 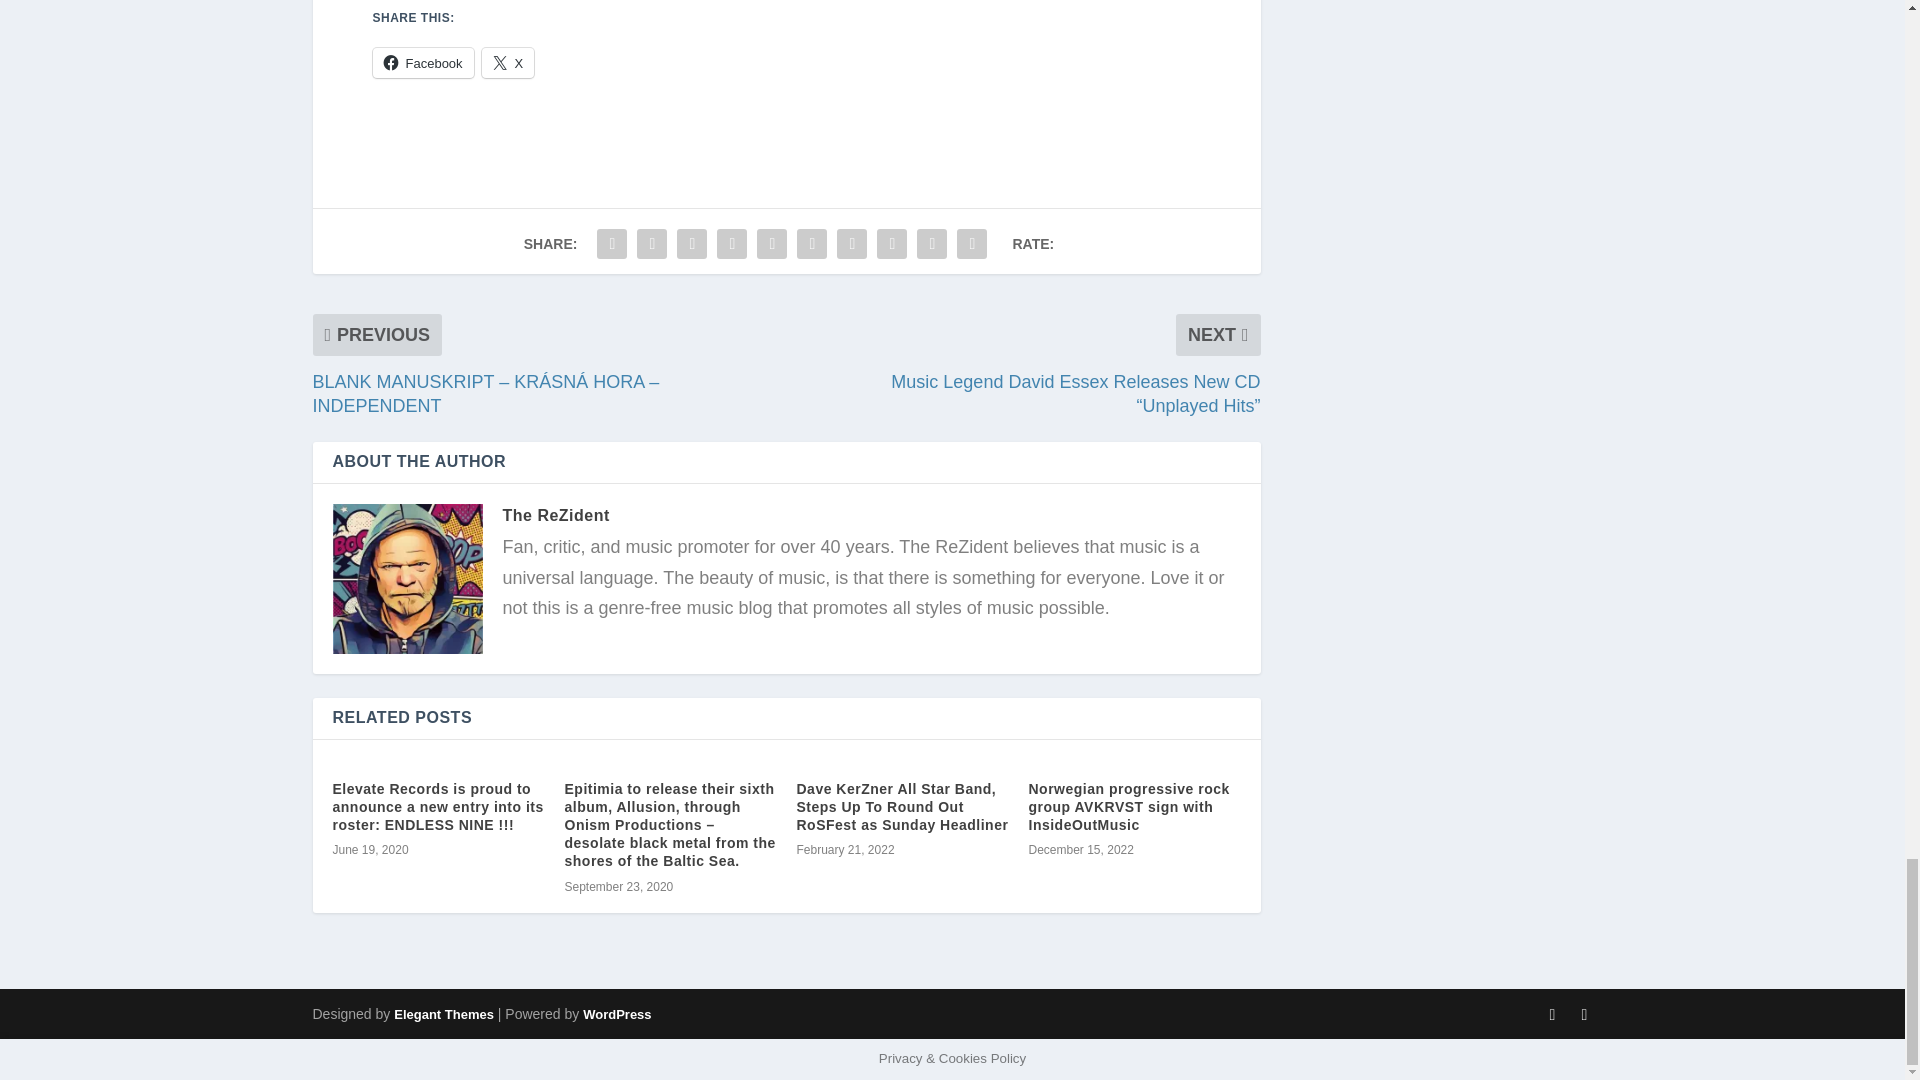 What do you see at coordinates (508, 62) in the screenshot?
I see `Click to share on X` at bounding box center [508, 62].